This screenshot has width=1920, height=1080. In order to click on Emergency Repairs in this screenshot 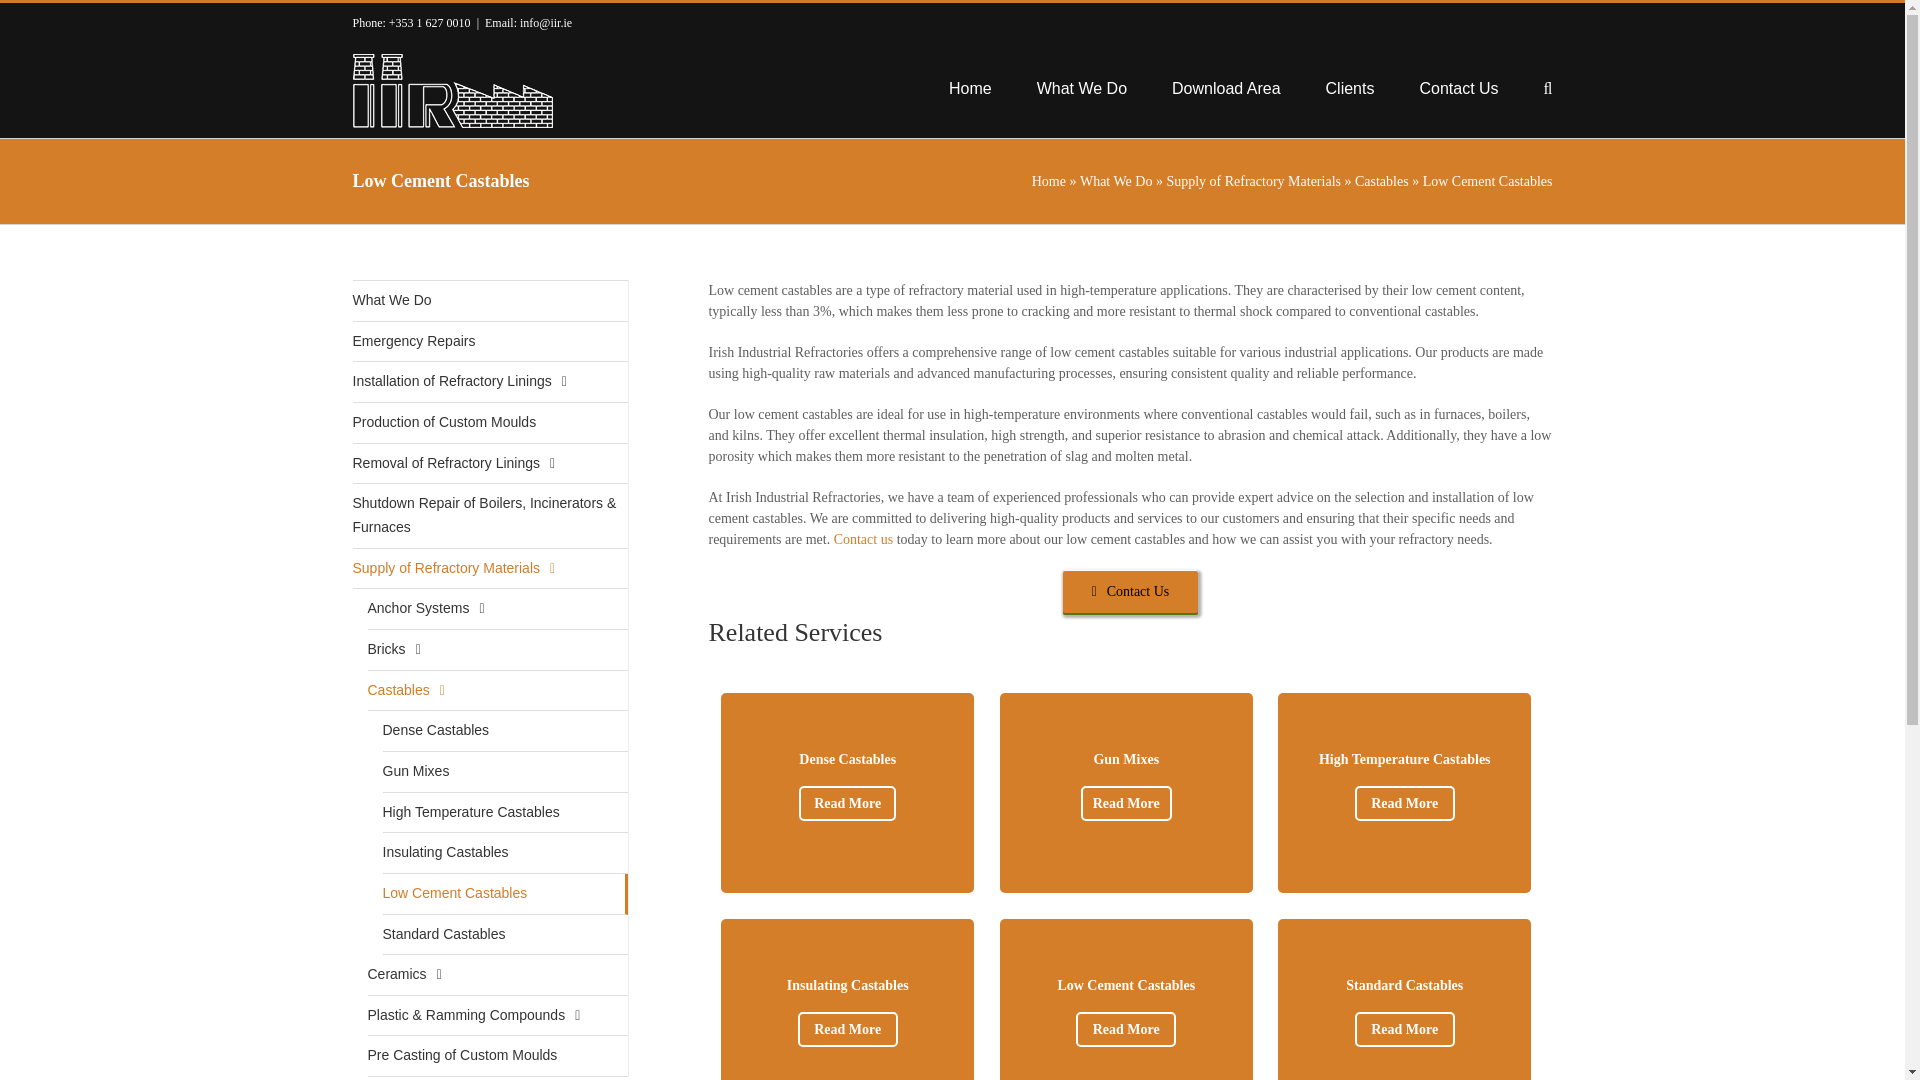, I will do `click(489, 342)`.